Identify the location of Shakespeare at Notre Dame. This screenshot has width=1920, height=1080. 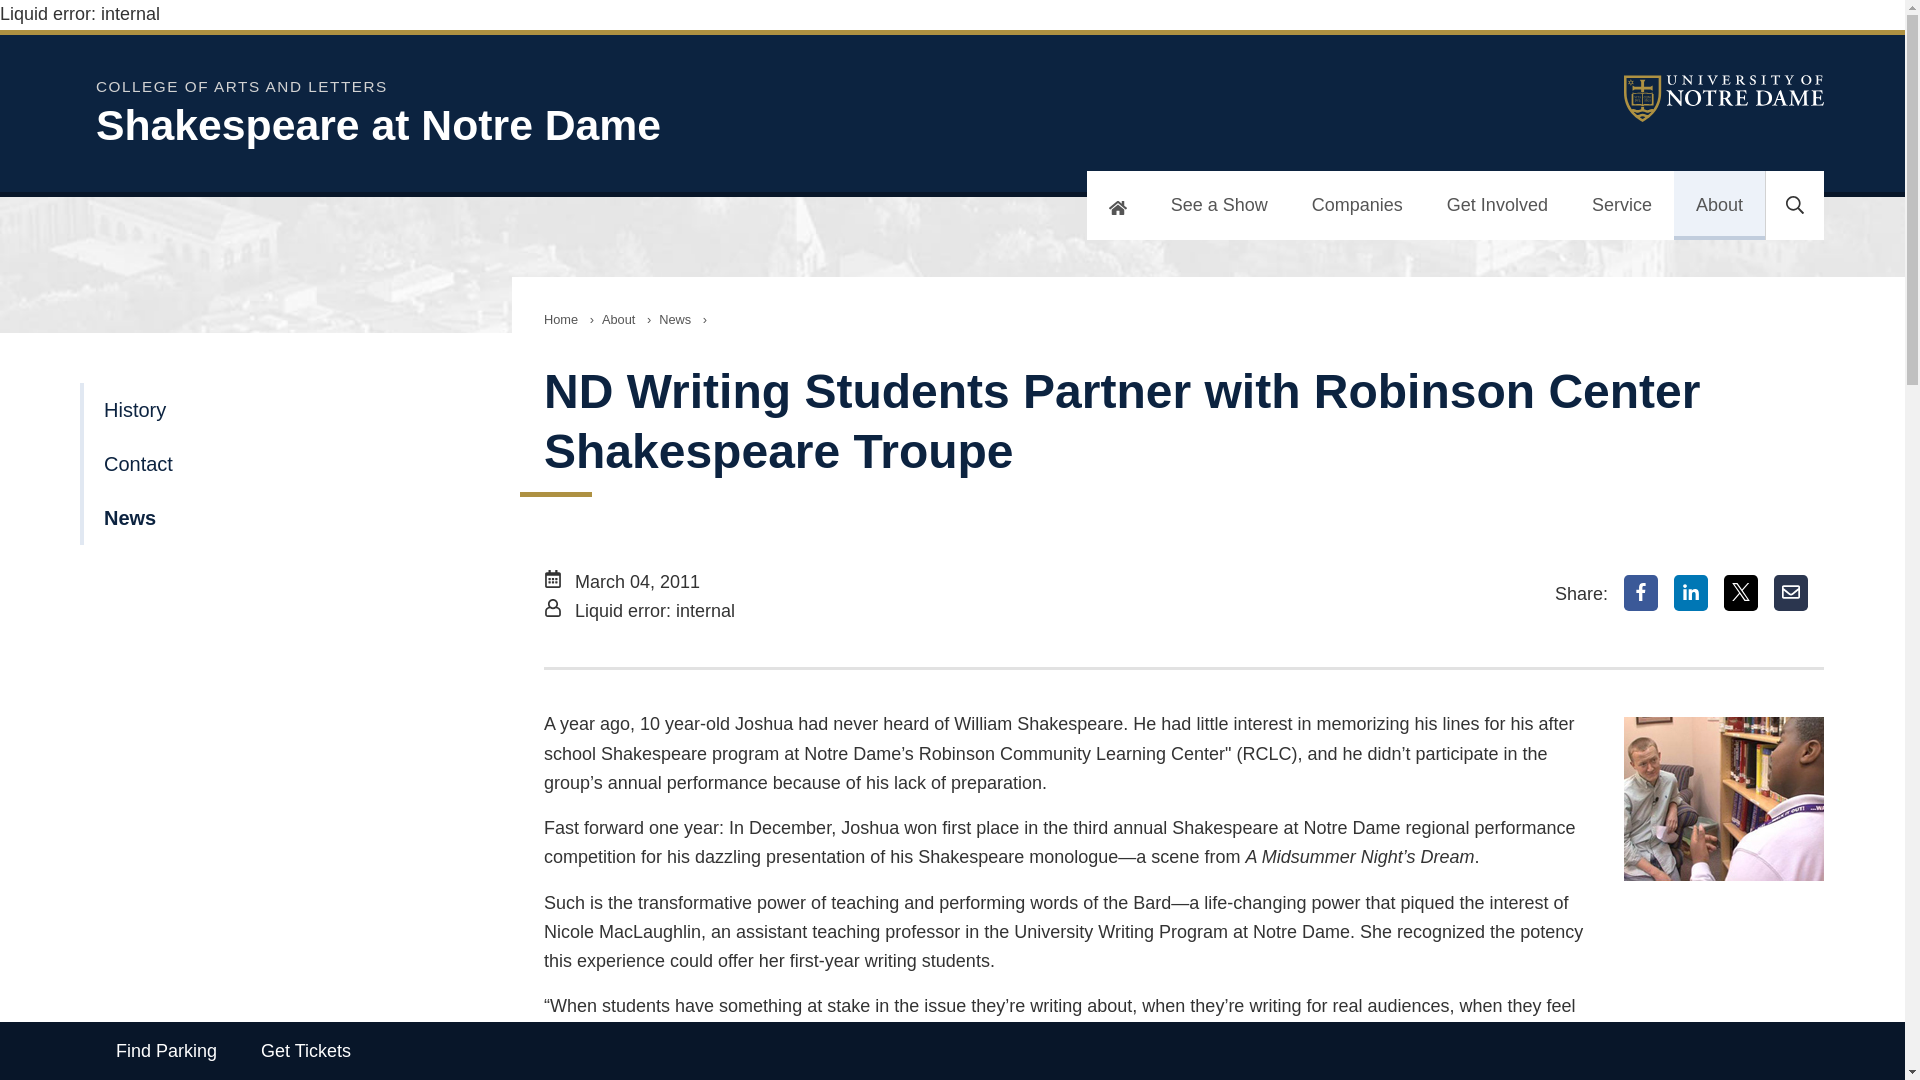
(616, 126).